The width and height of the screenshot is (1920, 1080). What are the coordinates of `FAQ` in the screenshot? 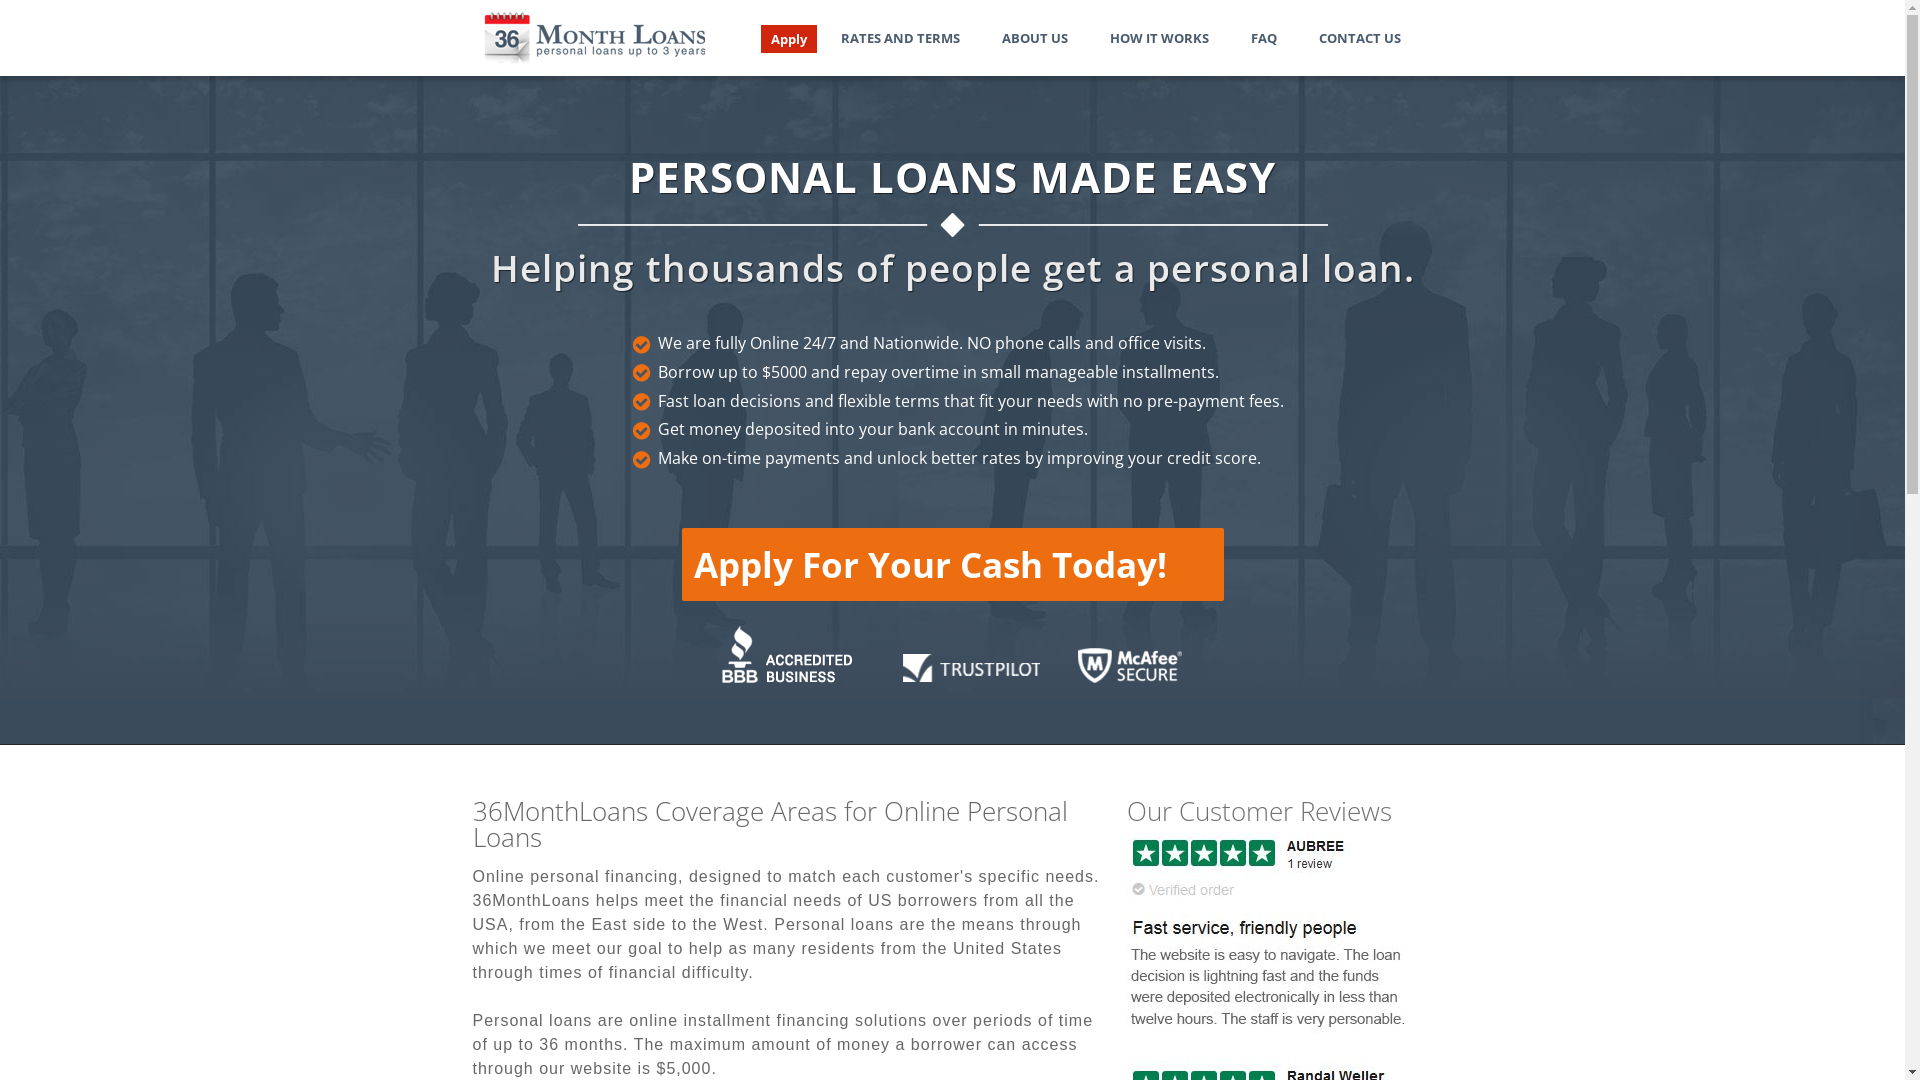 It's located at (1263, 38).